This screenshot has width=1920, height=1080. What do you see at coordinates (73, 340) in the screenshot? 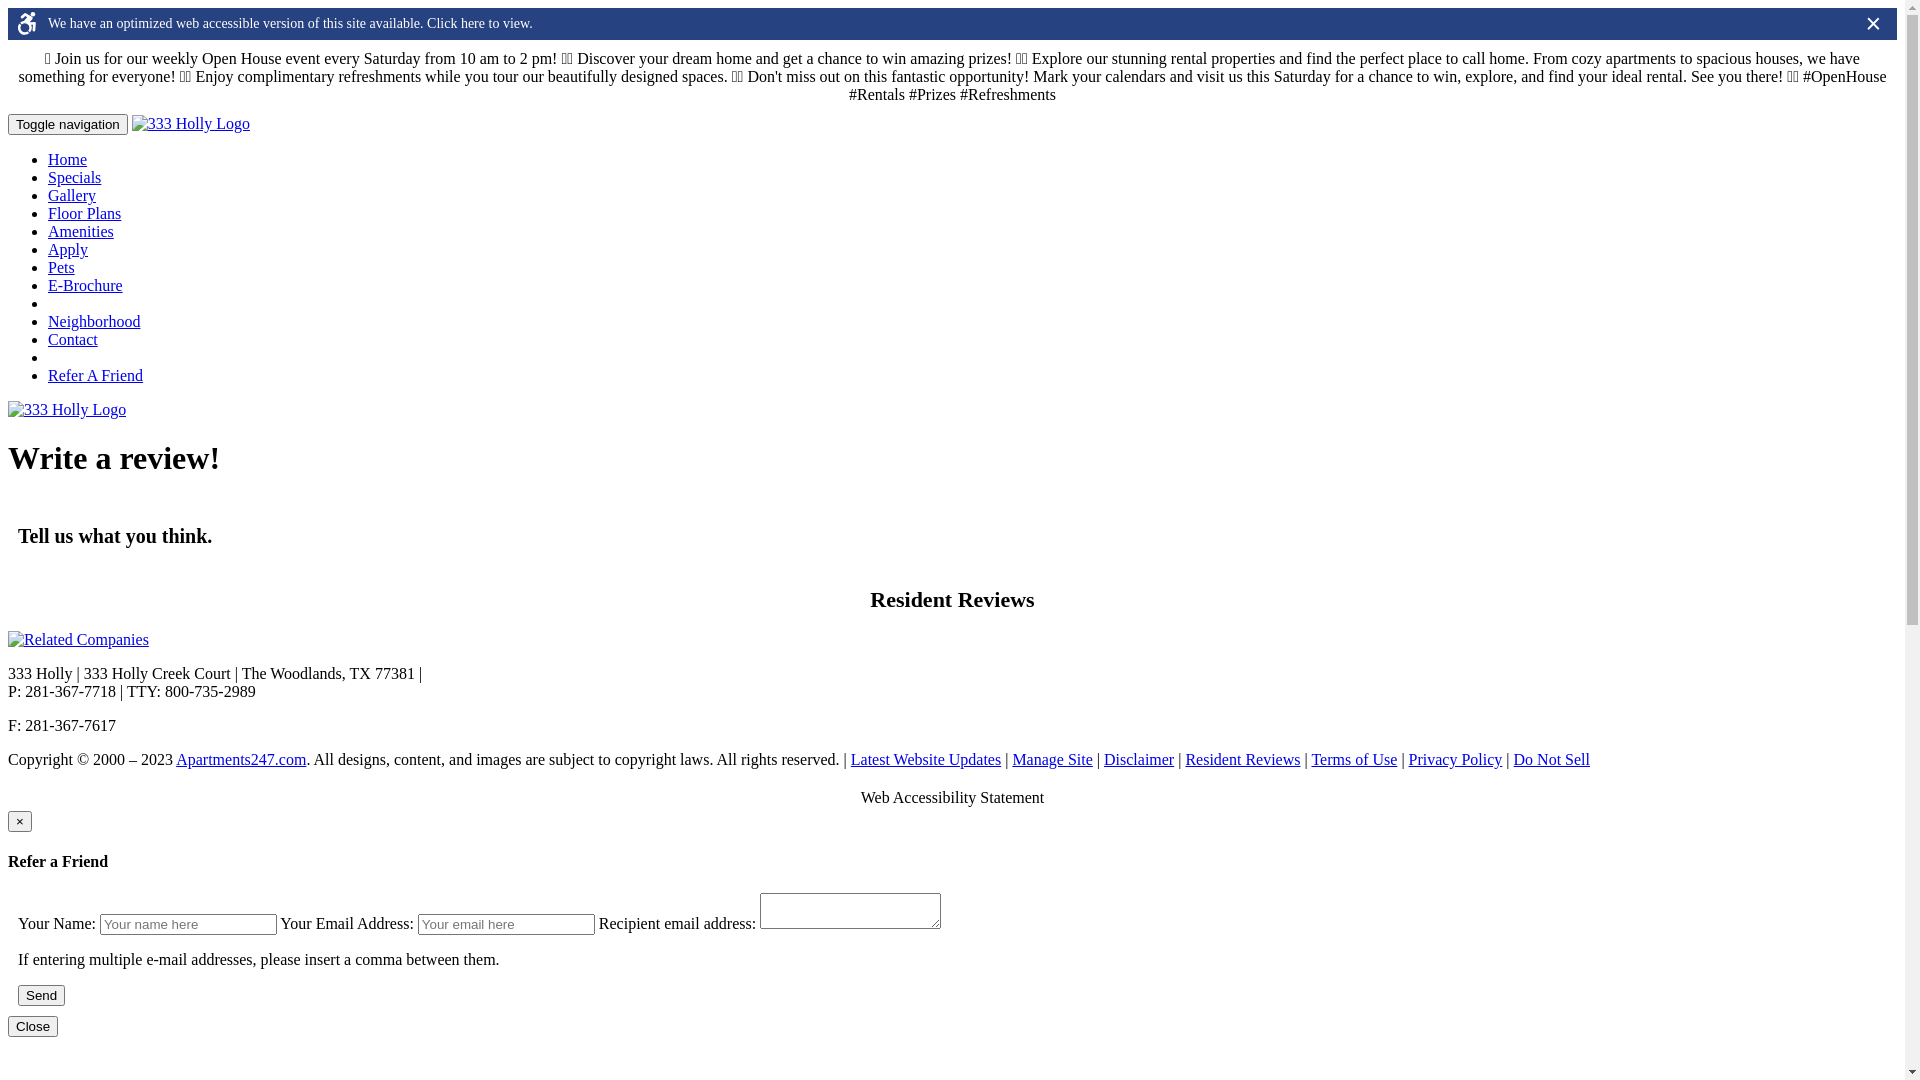
I see `Contact` at bounding box center [73, 340].